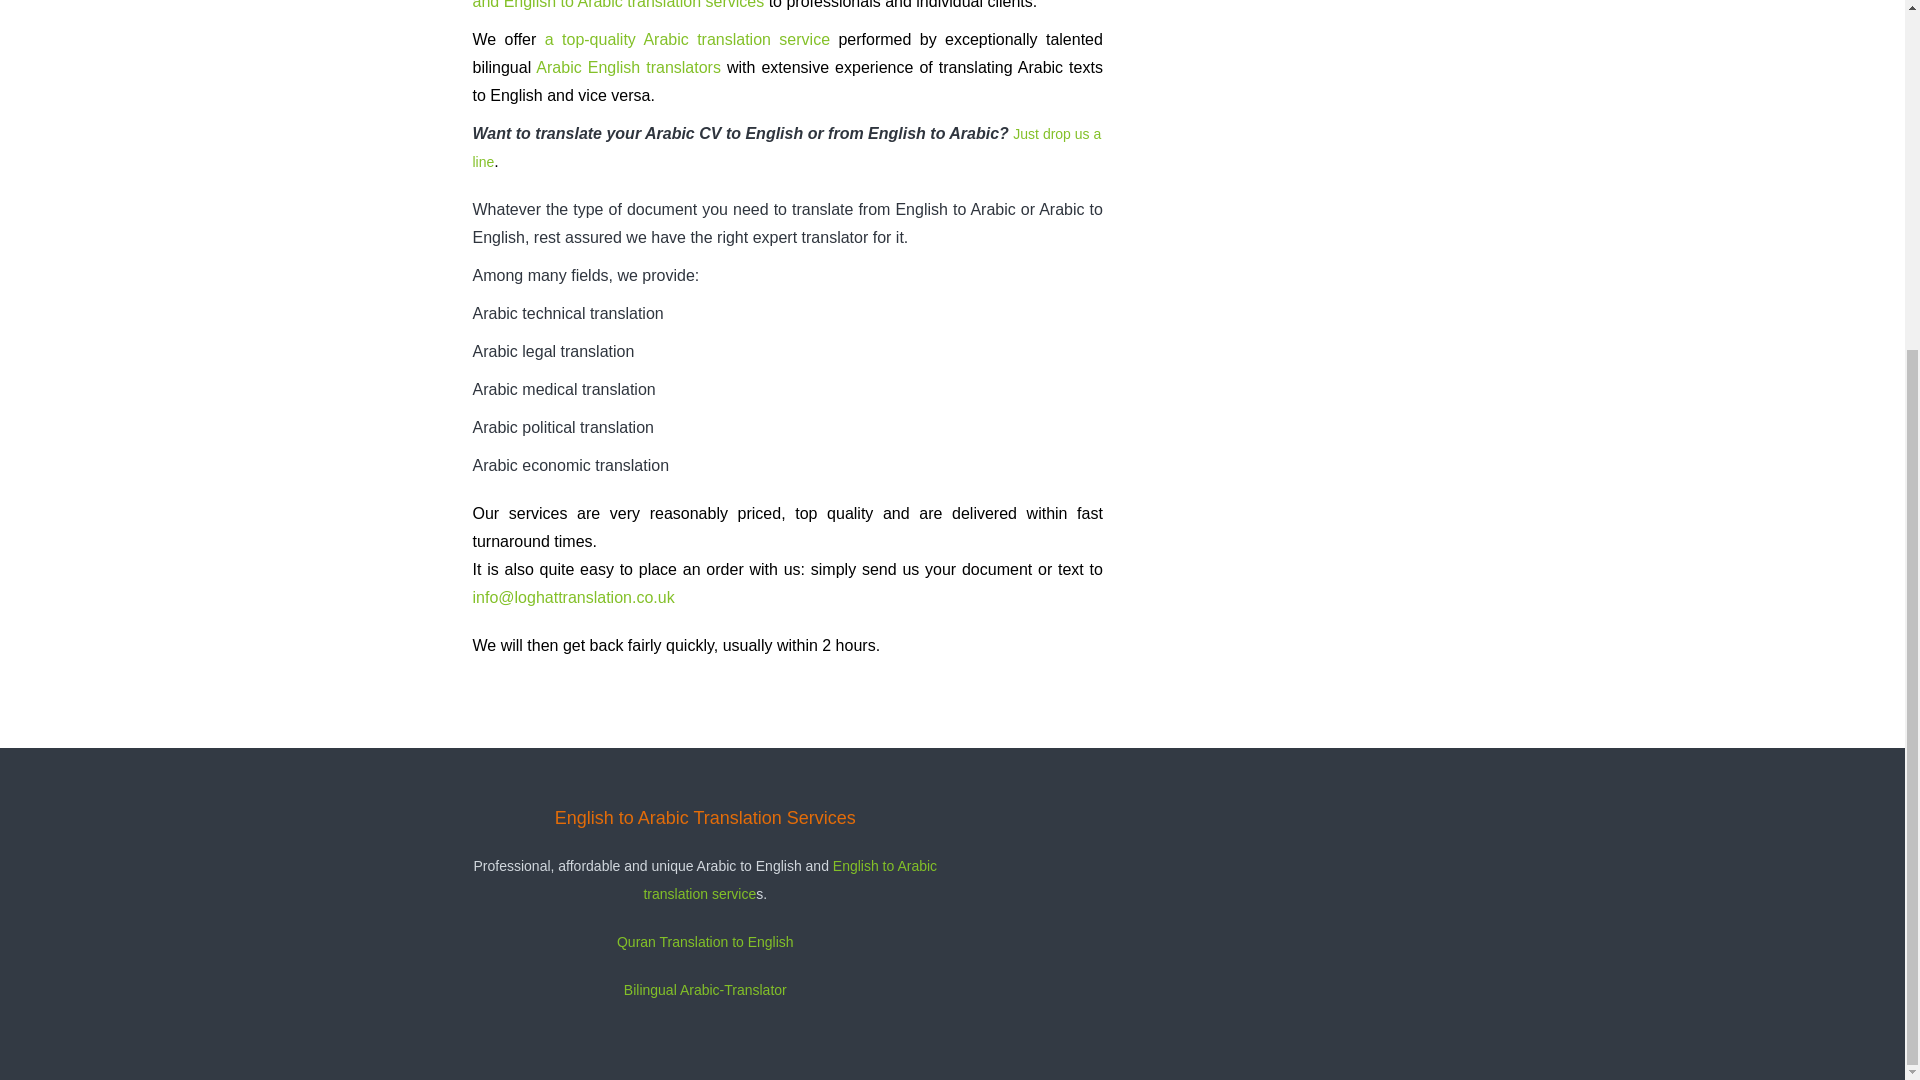 This screenshot has height=1080, width=1920. Describe the element at coordinates (705, 942) in the screenshot. I see `Quran Translation to English` at that location.